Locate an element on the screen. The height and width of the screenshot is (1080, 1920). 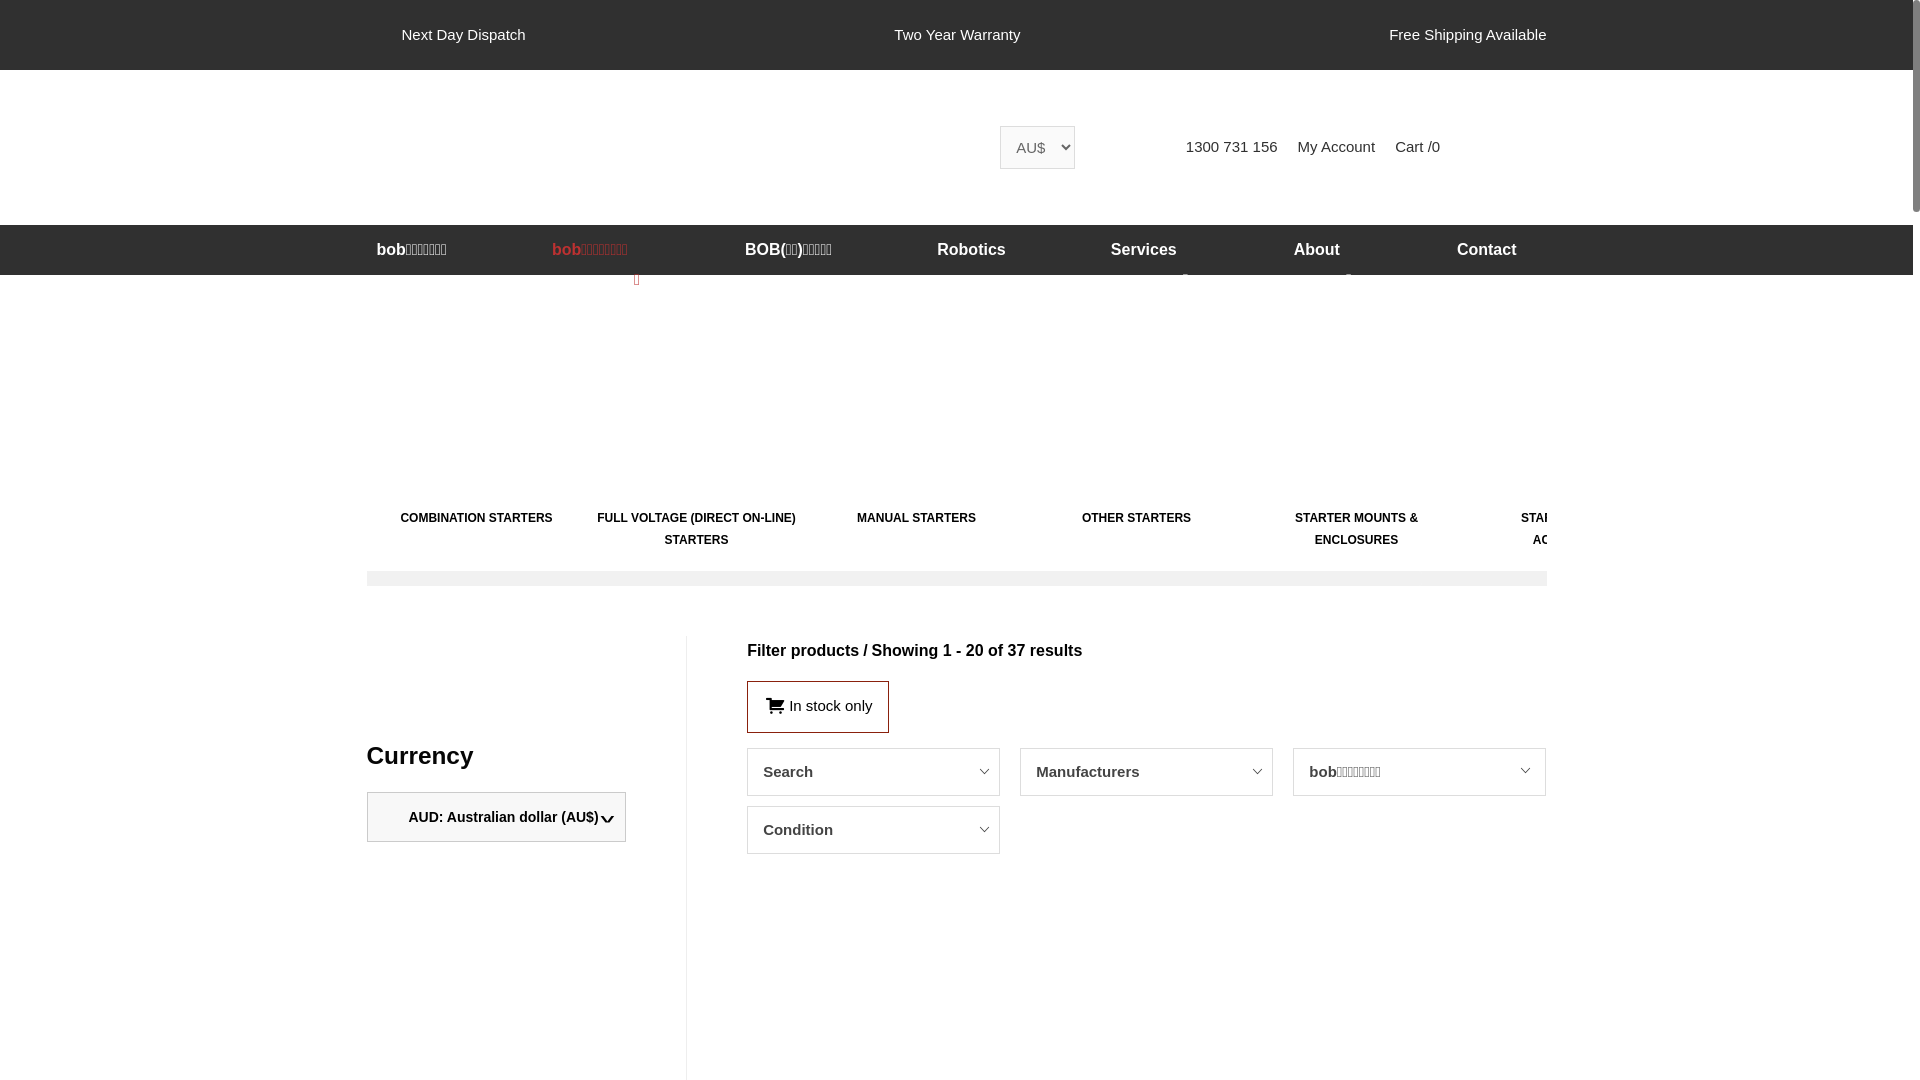
STARTER MOUNTS & ENCLOSURES is located at coordinates (1356, 530).